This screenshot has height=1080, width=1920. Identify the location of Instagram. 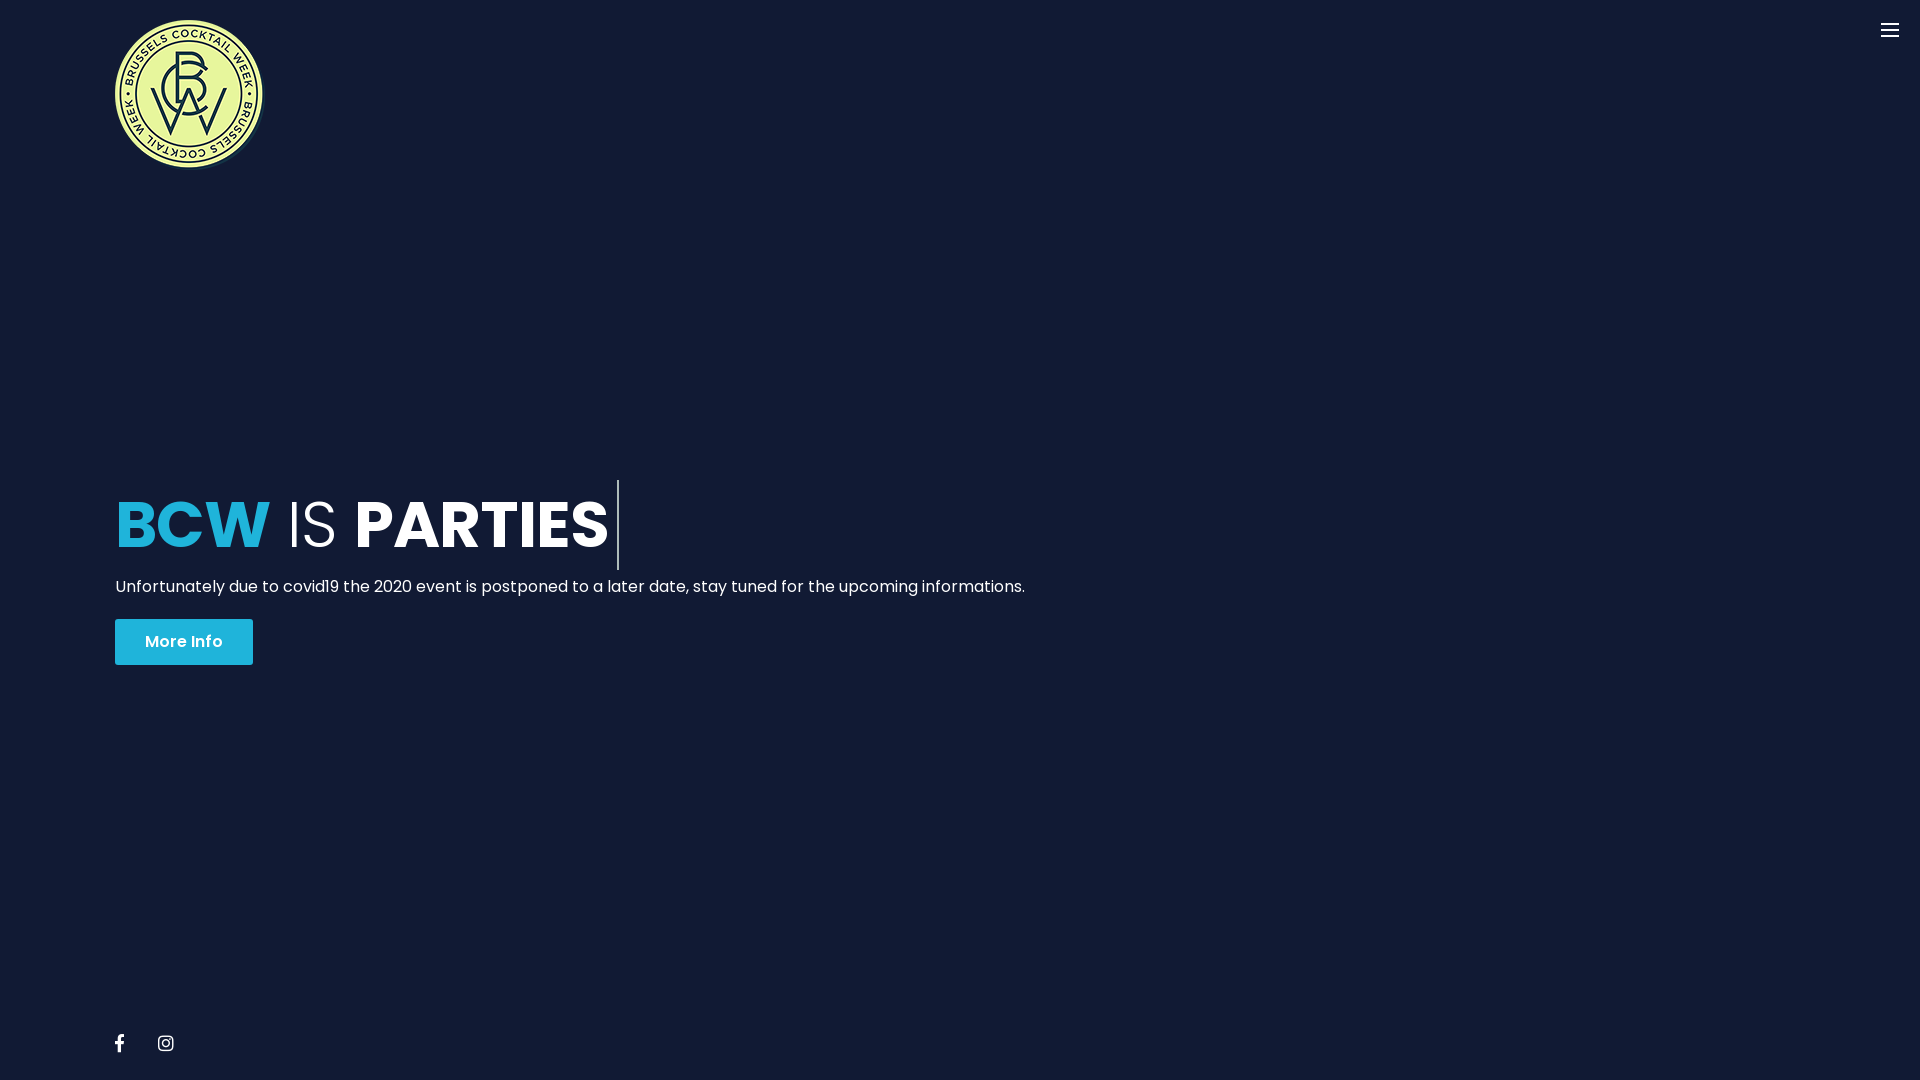
(166, 1043).